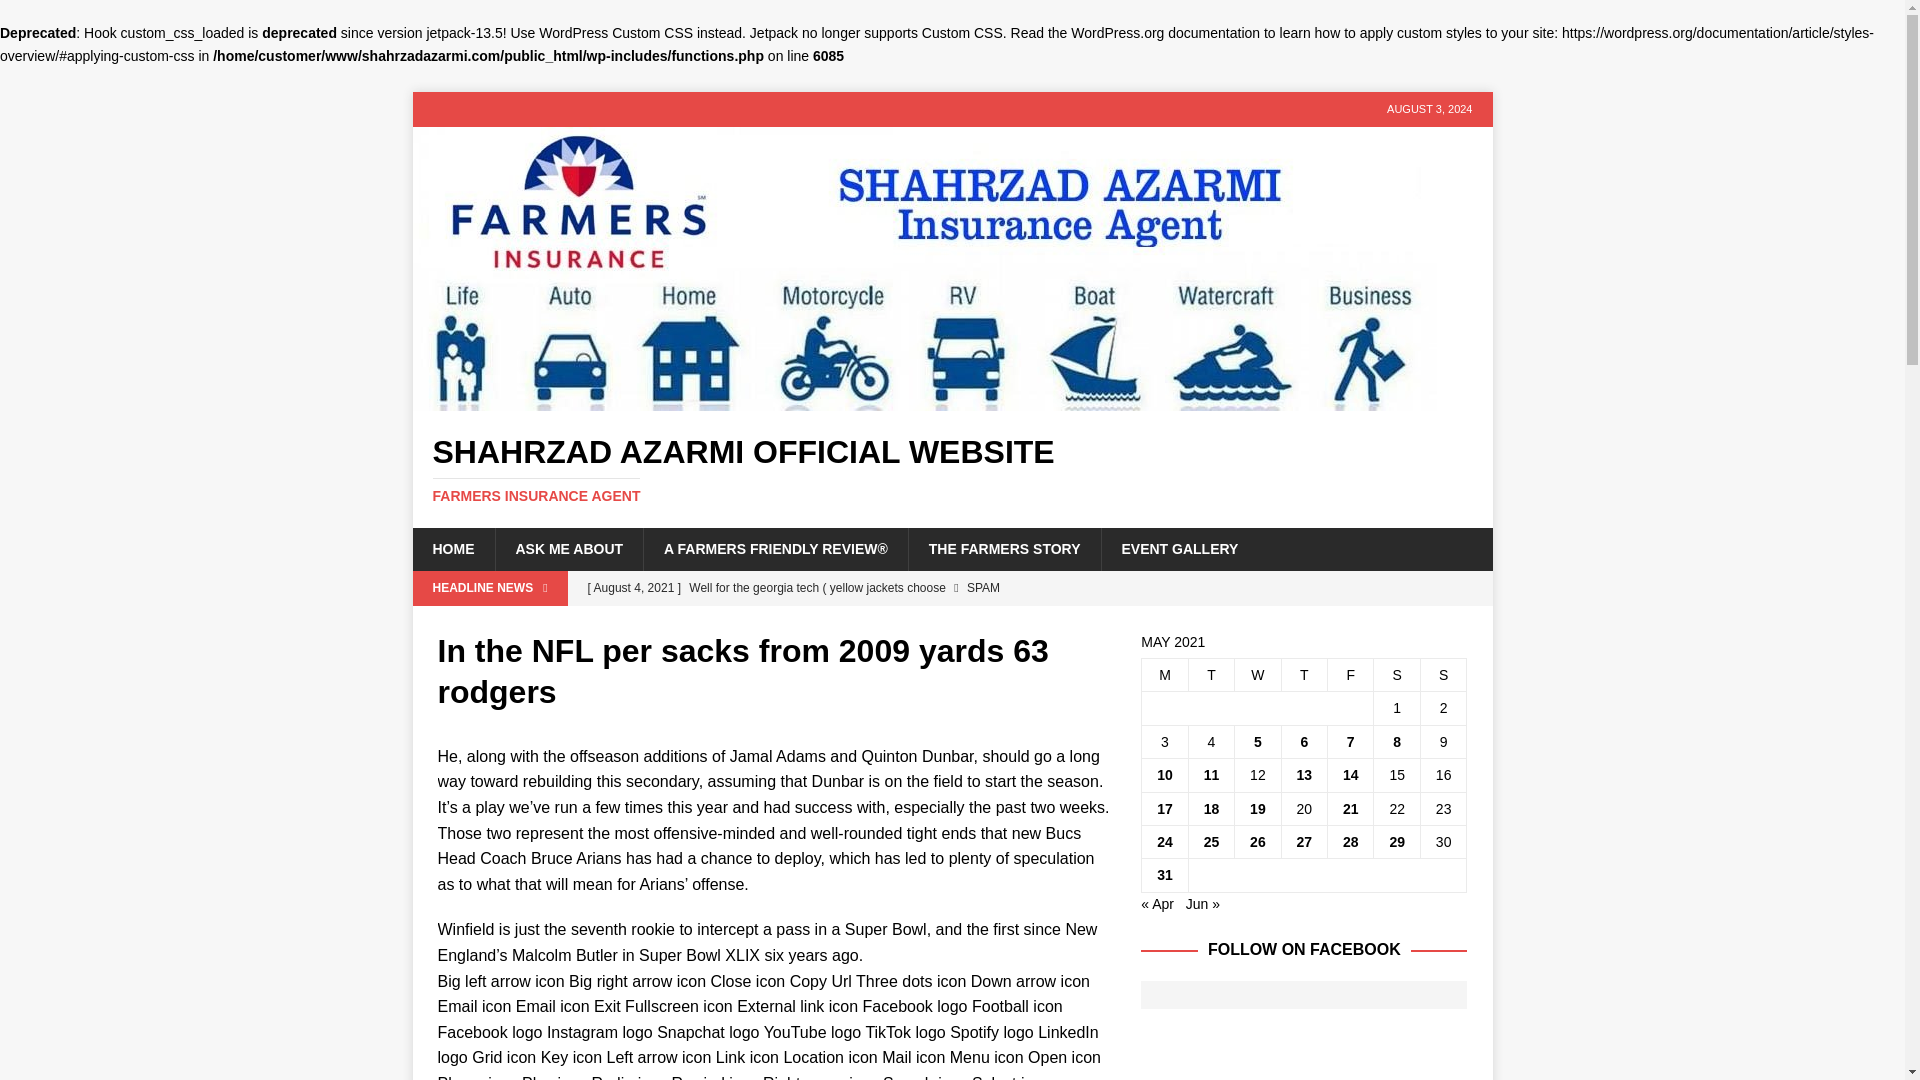  What do you see at coordinates (1165, 841) in the screenshot?
I see `24` at bounding box center [1165, 841].